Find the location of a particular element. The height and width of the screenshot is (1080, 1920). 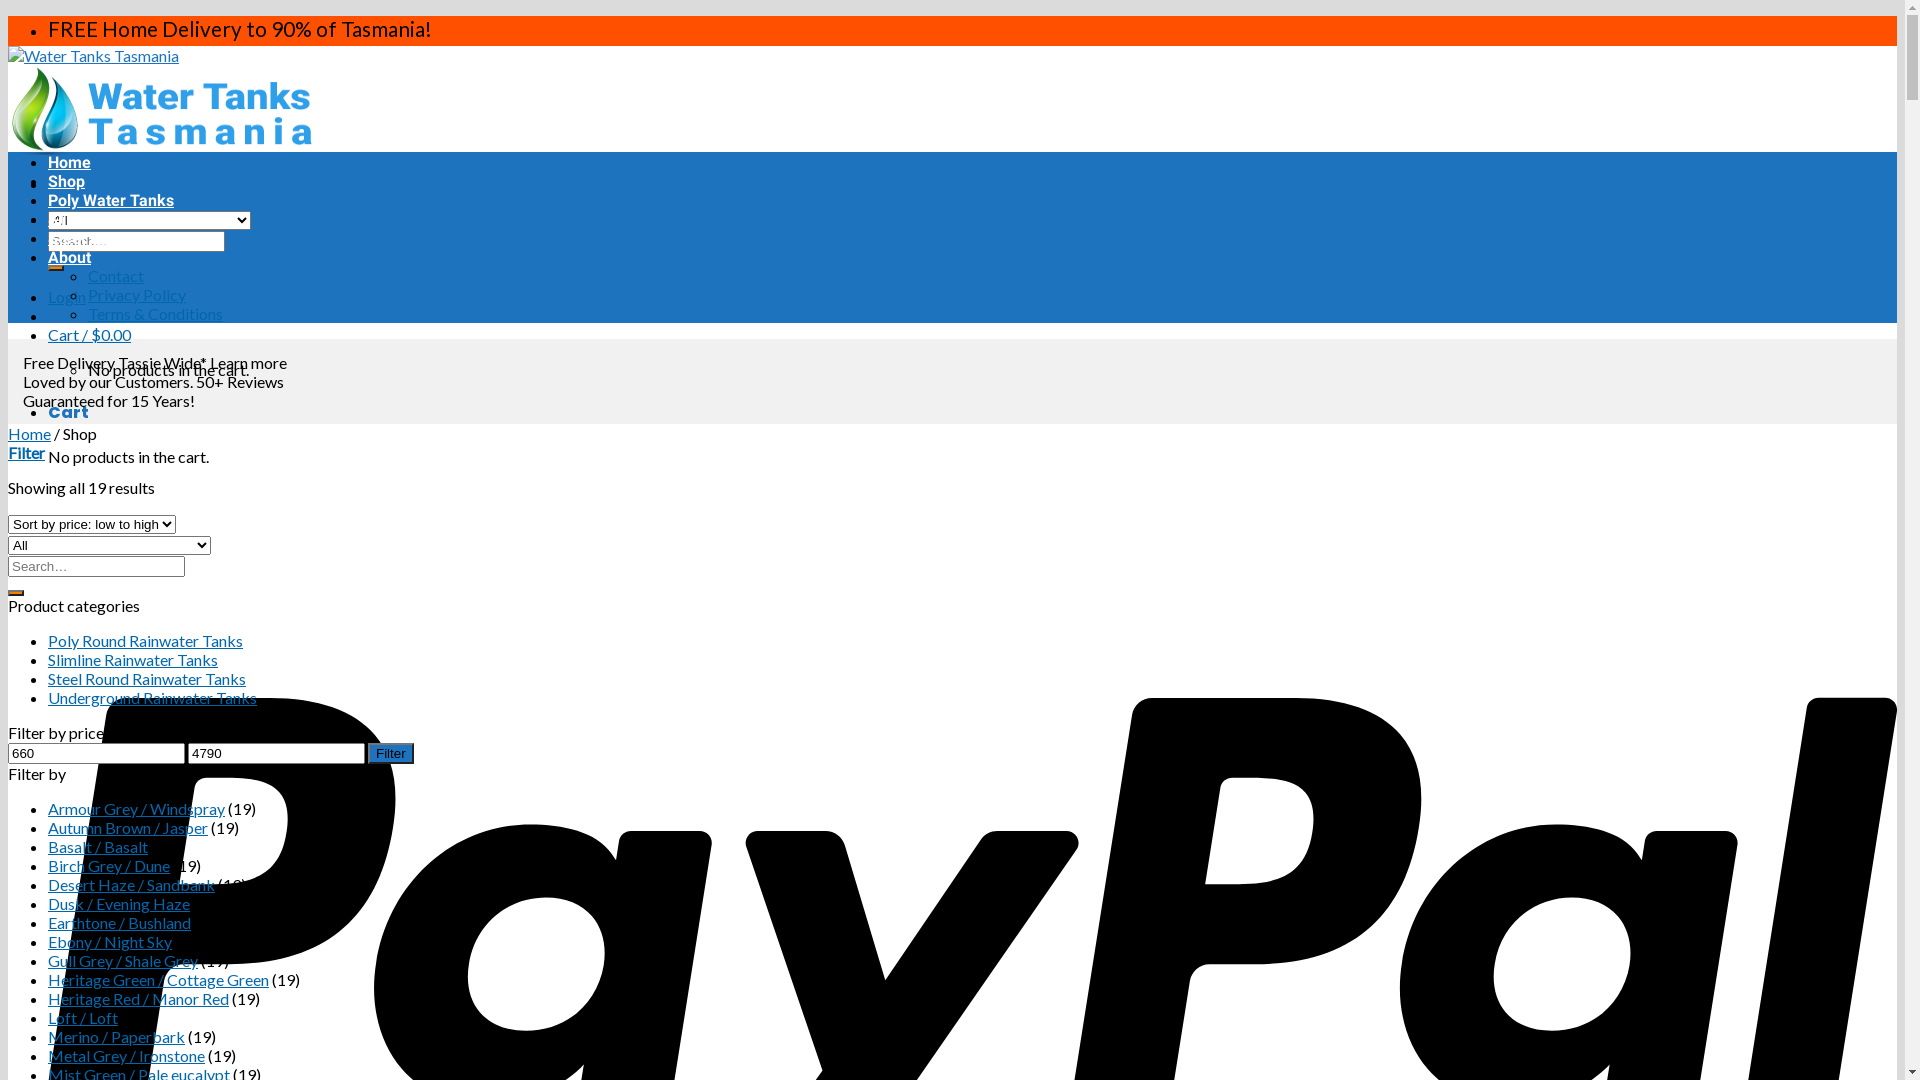

Slimline Water Tanks is located at coordinates (124, 220).